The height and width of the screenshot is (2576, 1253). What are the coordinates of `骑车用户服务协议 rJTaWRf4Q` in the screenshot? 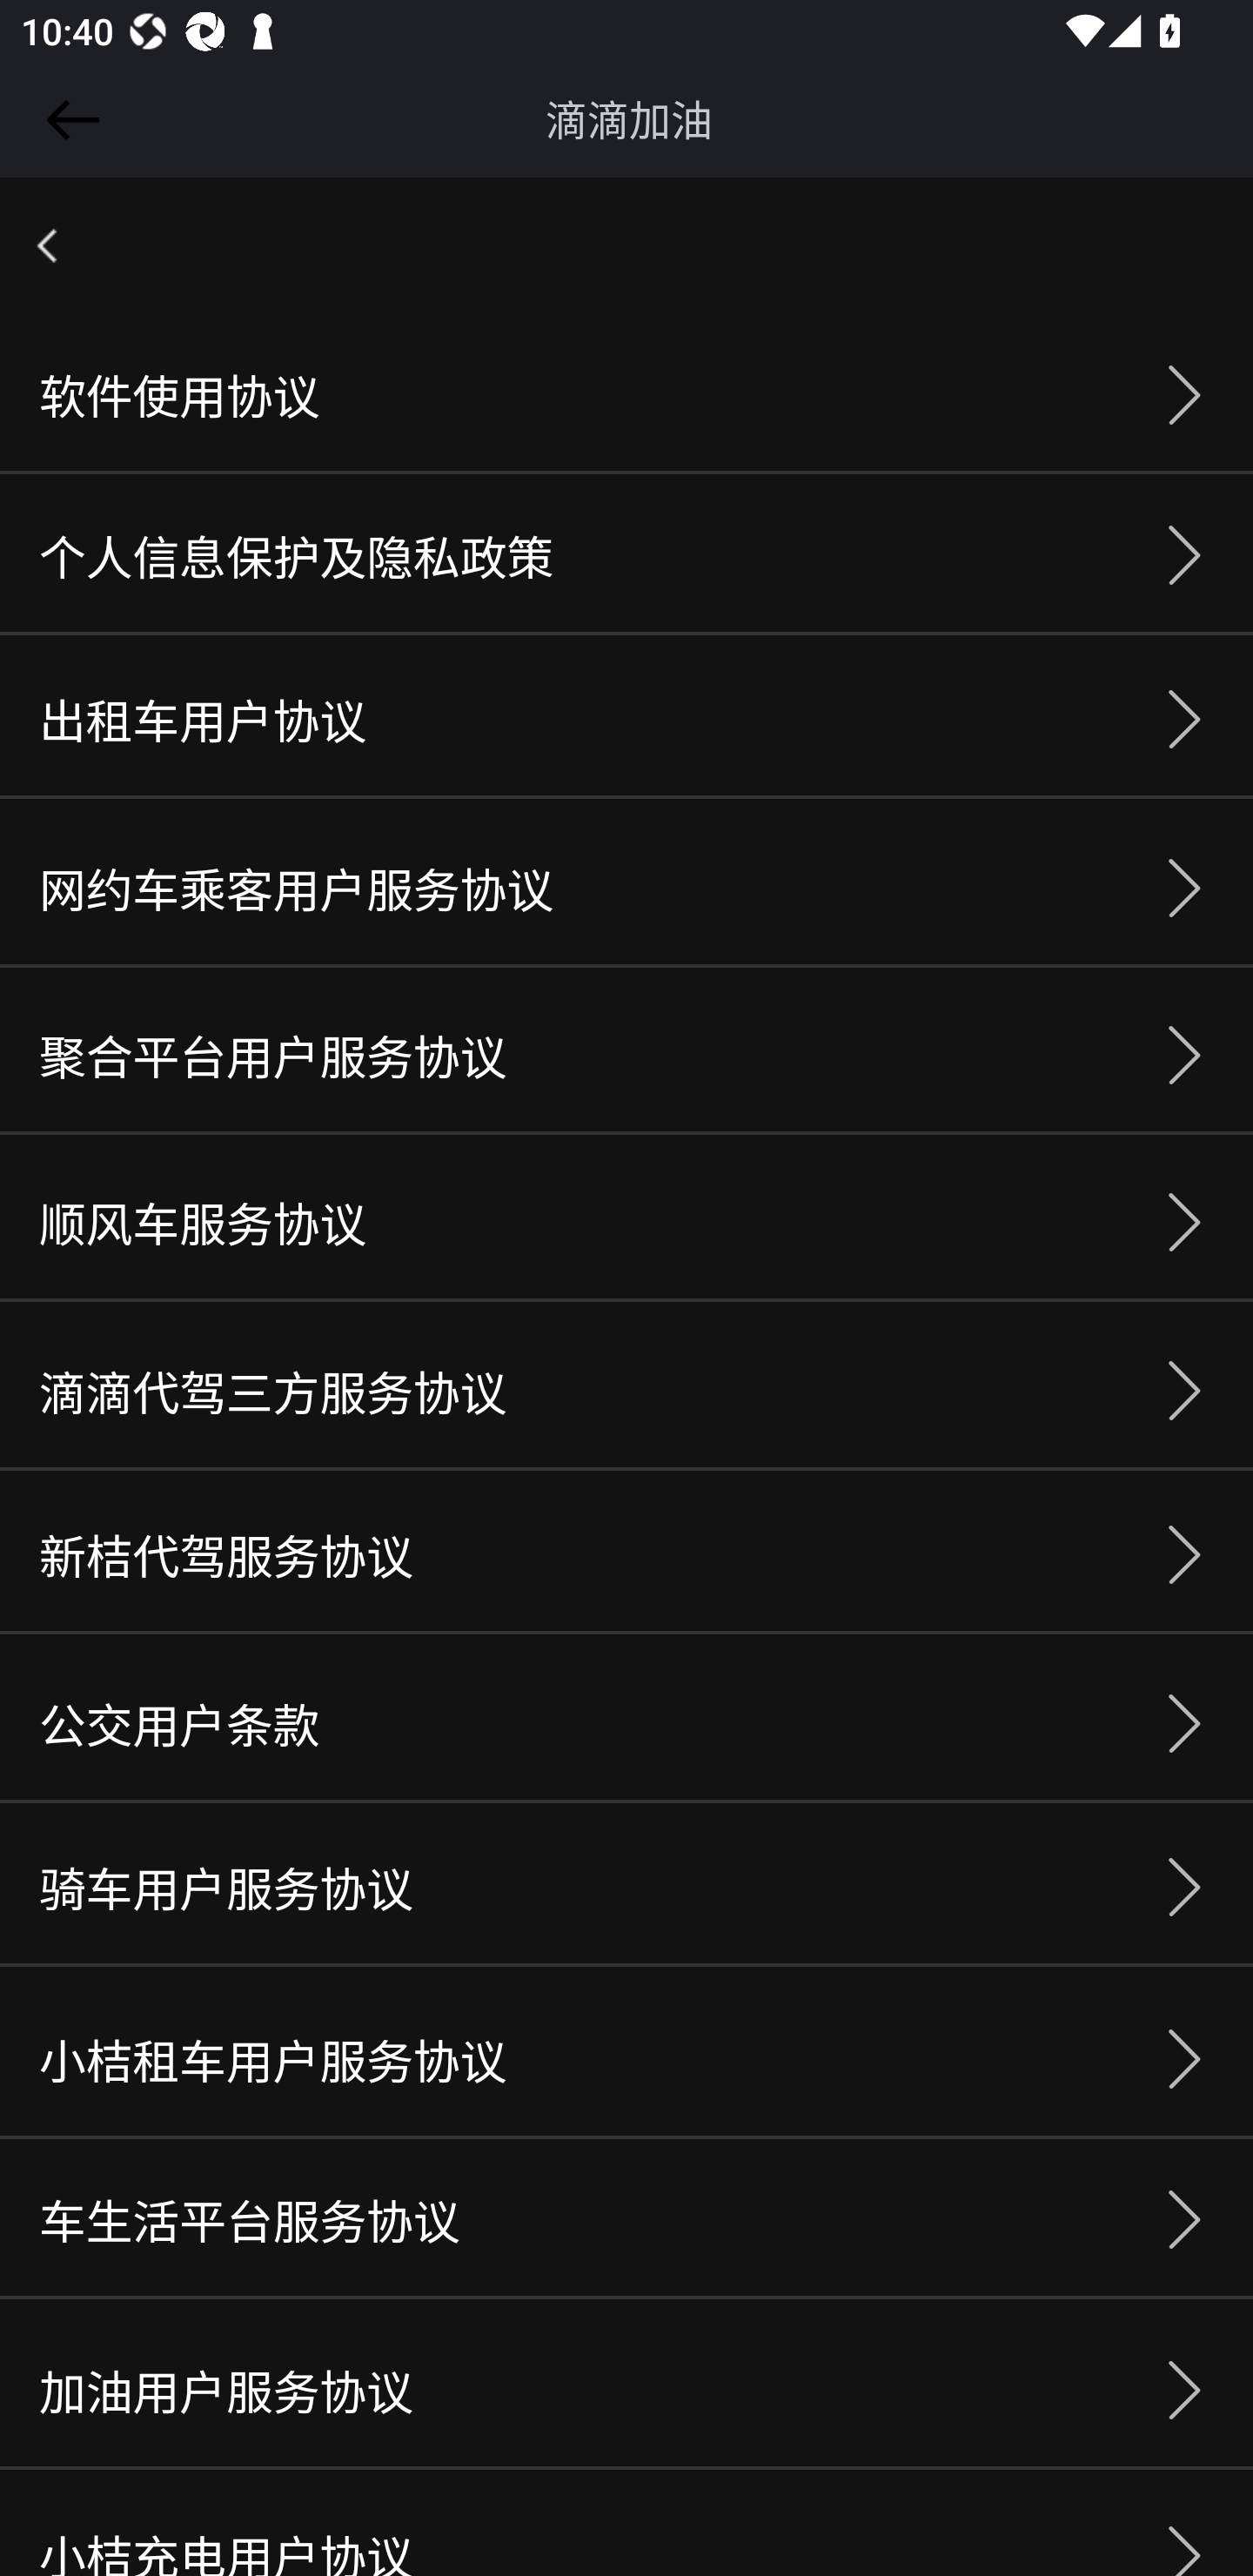 It's located at (626, 1888).